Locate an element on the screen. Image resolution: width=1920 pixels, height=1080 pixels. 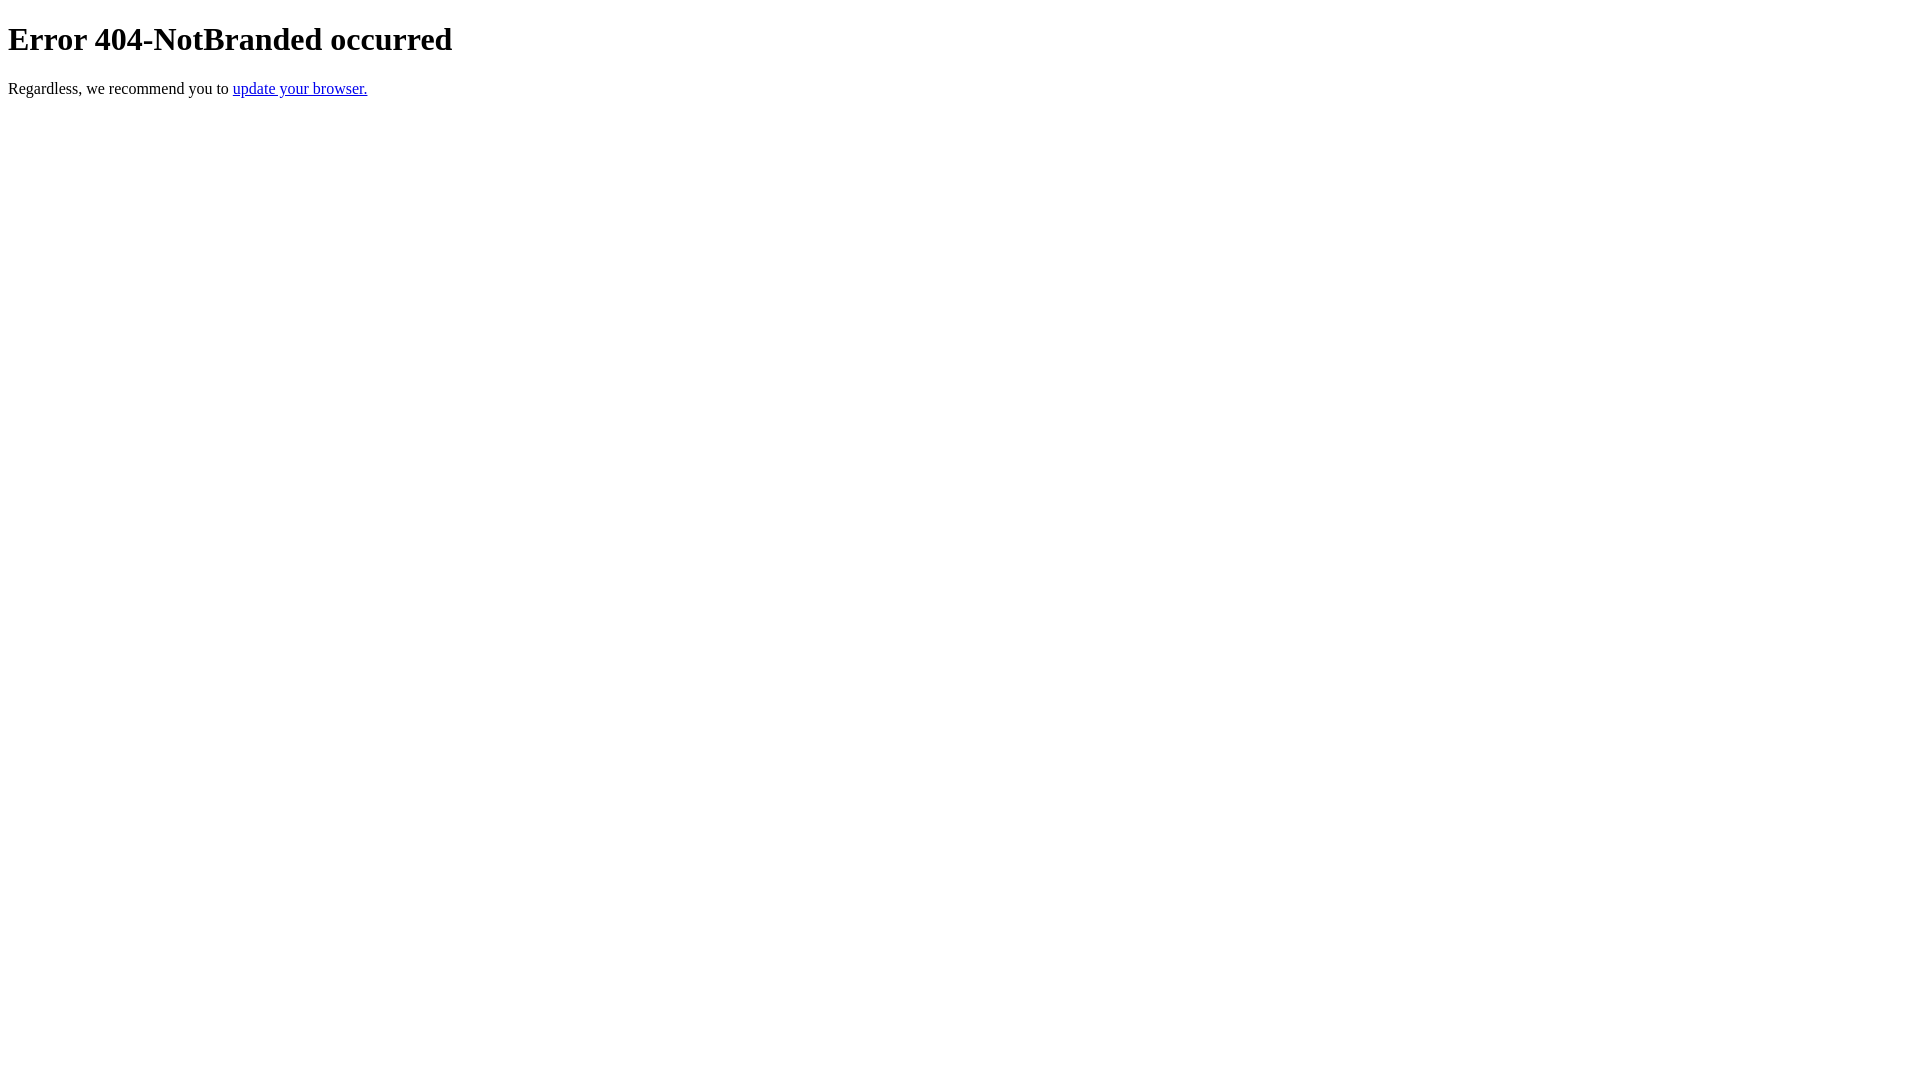
update your browser. is located at coordinates (300, 88).